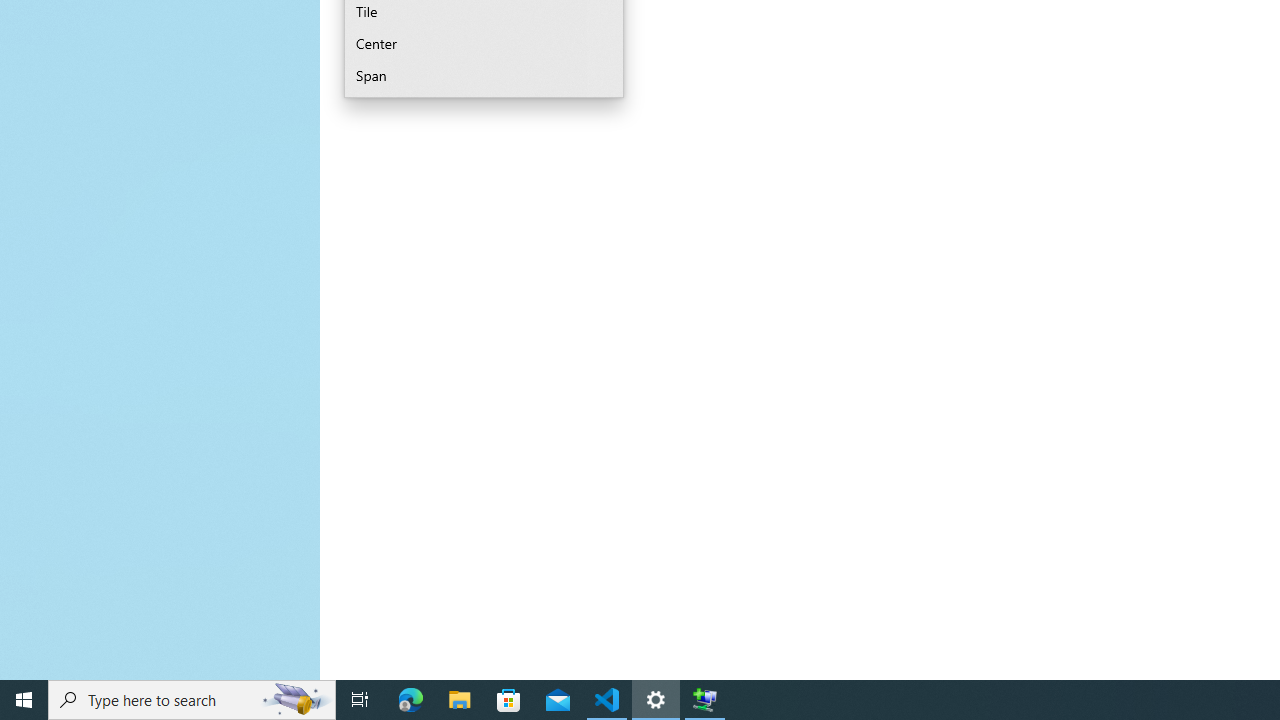 Image resolution: width=1280 pixels, height=720 pixels. What do you see at coordinates (704, 700) in the screenshot?
I see `Extensible Wizards Host Process - 1 running window` at bounding box center [704, 700].